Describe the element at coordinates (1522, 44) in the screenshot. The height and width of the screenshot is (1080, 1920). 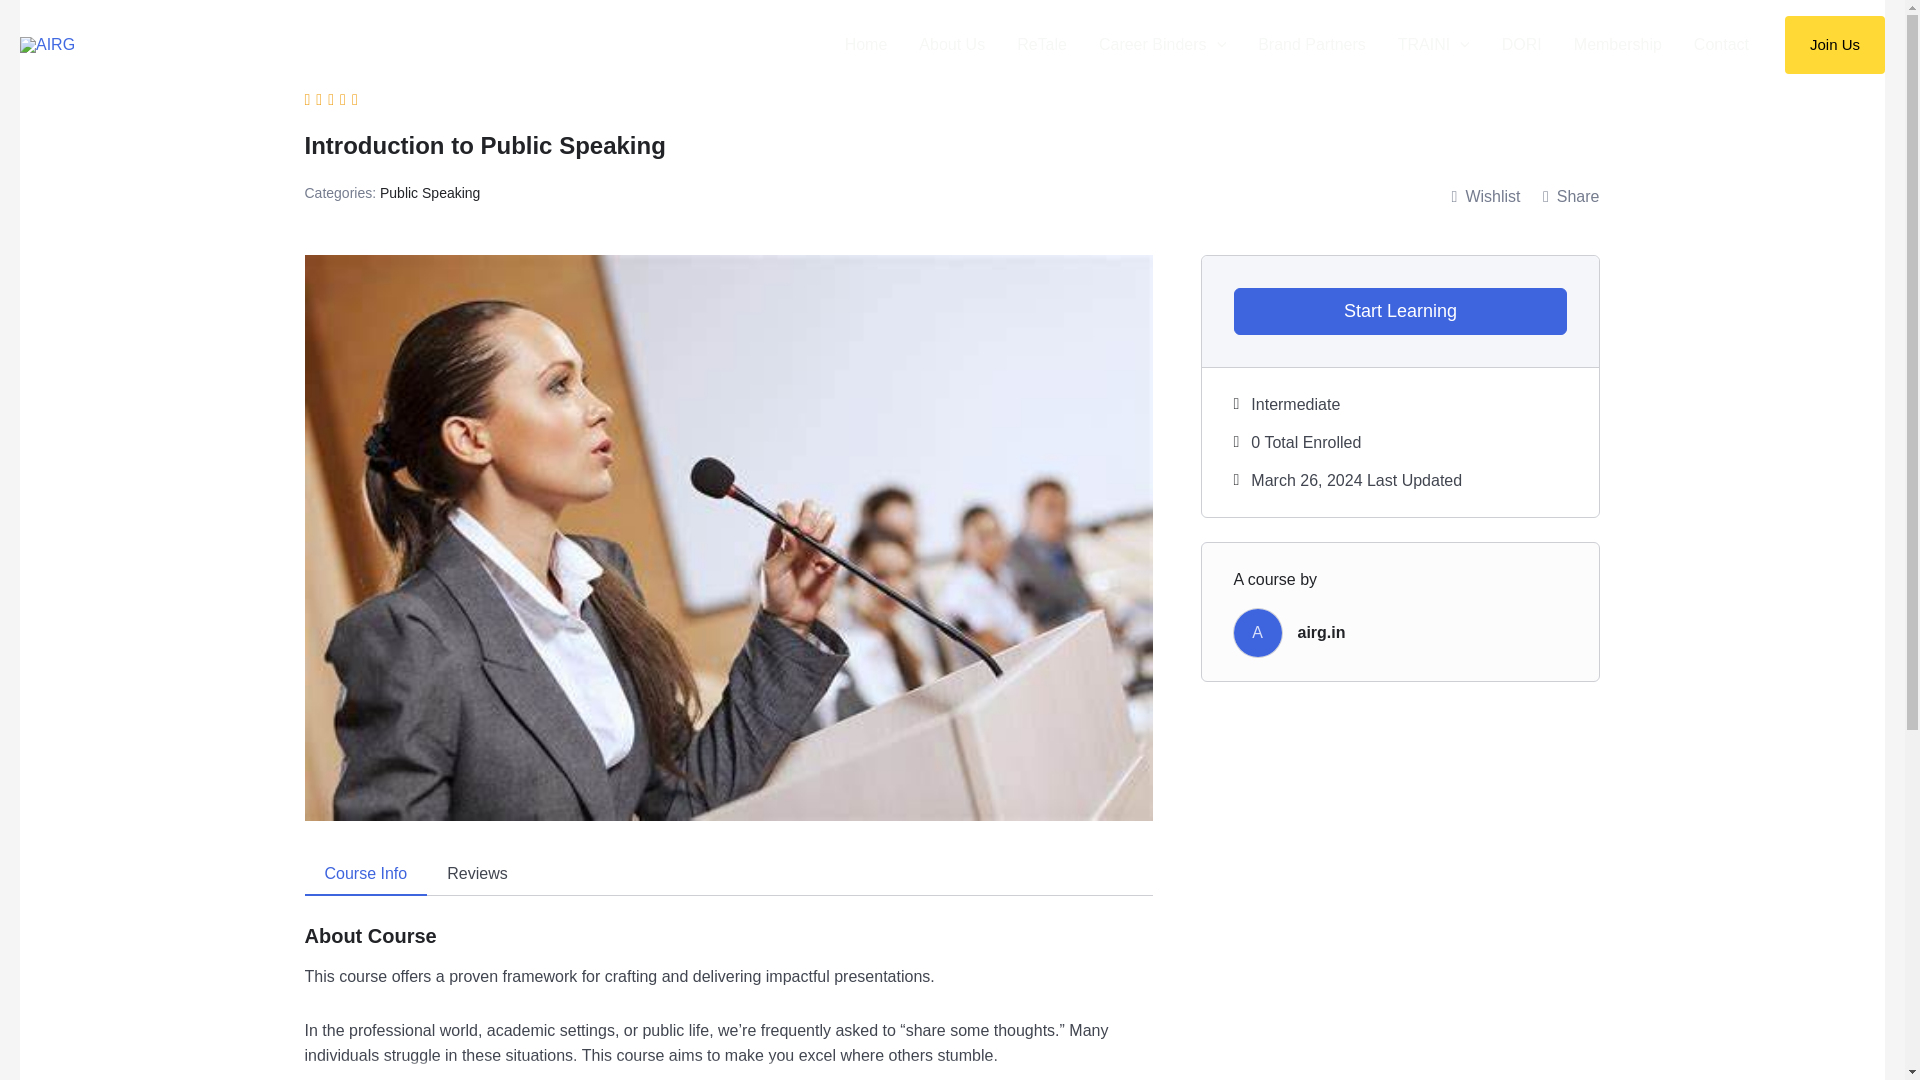
I see `DORI` at that location.